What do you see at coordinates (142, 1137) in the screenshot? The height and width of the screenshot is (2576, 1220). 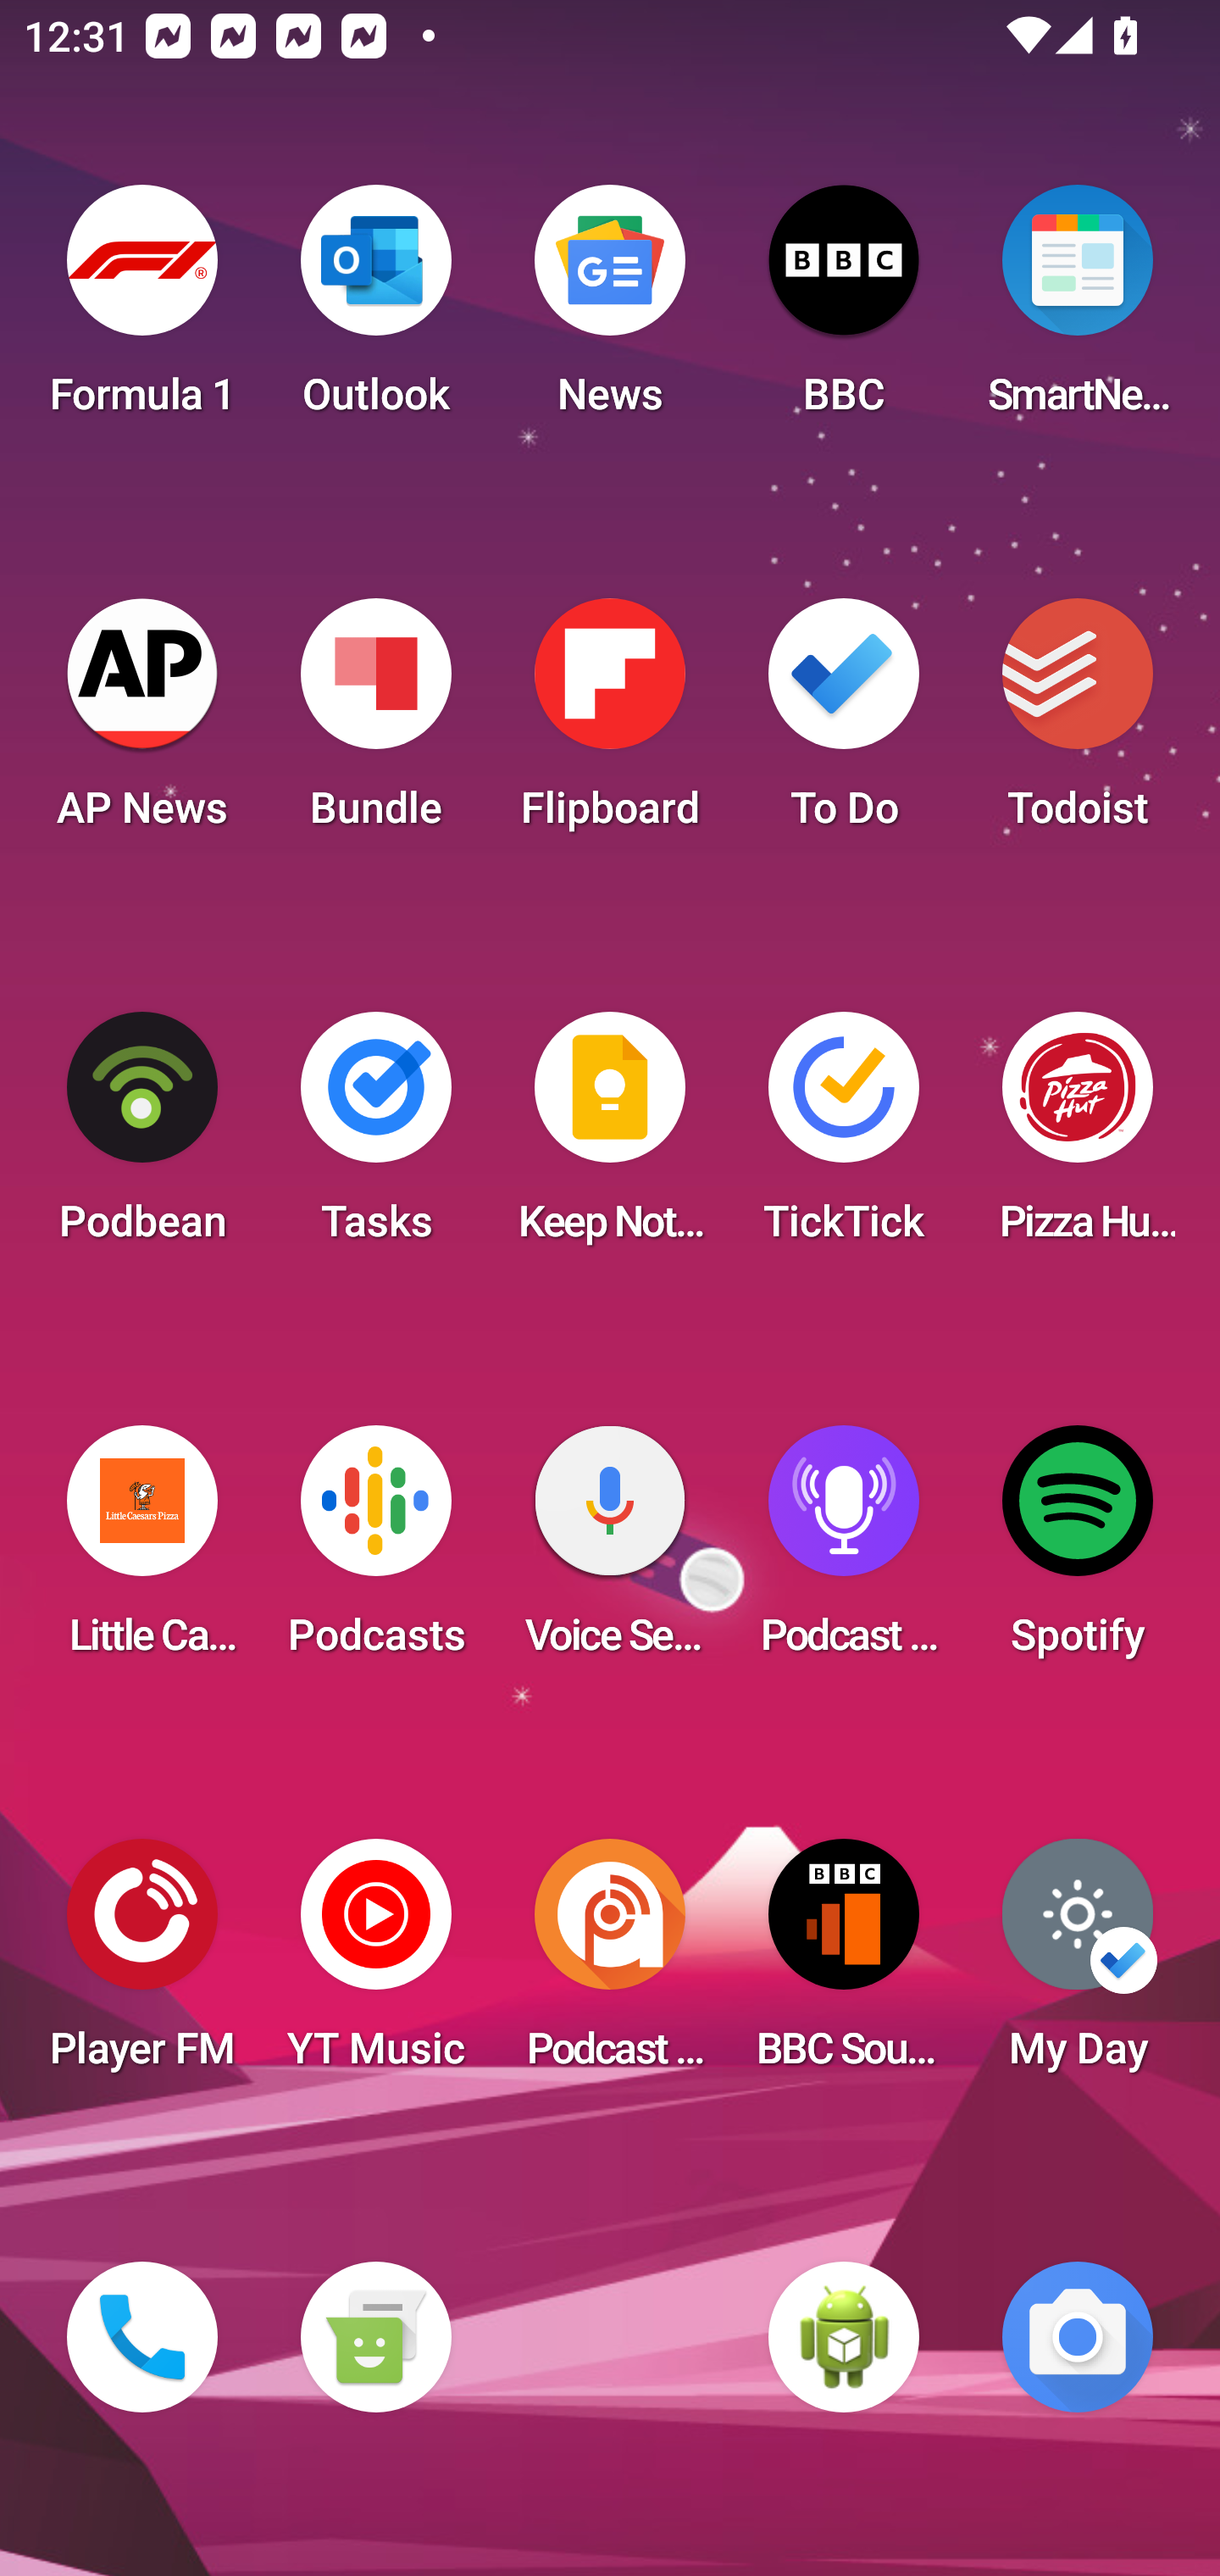 I see `Podbean` at bounding box center [142, 1137].